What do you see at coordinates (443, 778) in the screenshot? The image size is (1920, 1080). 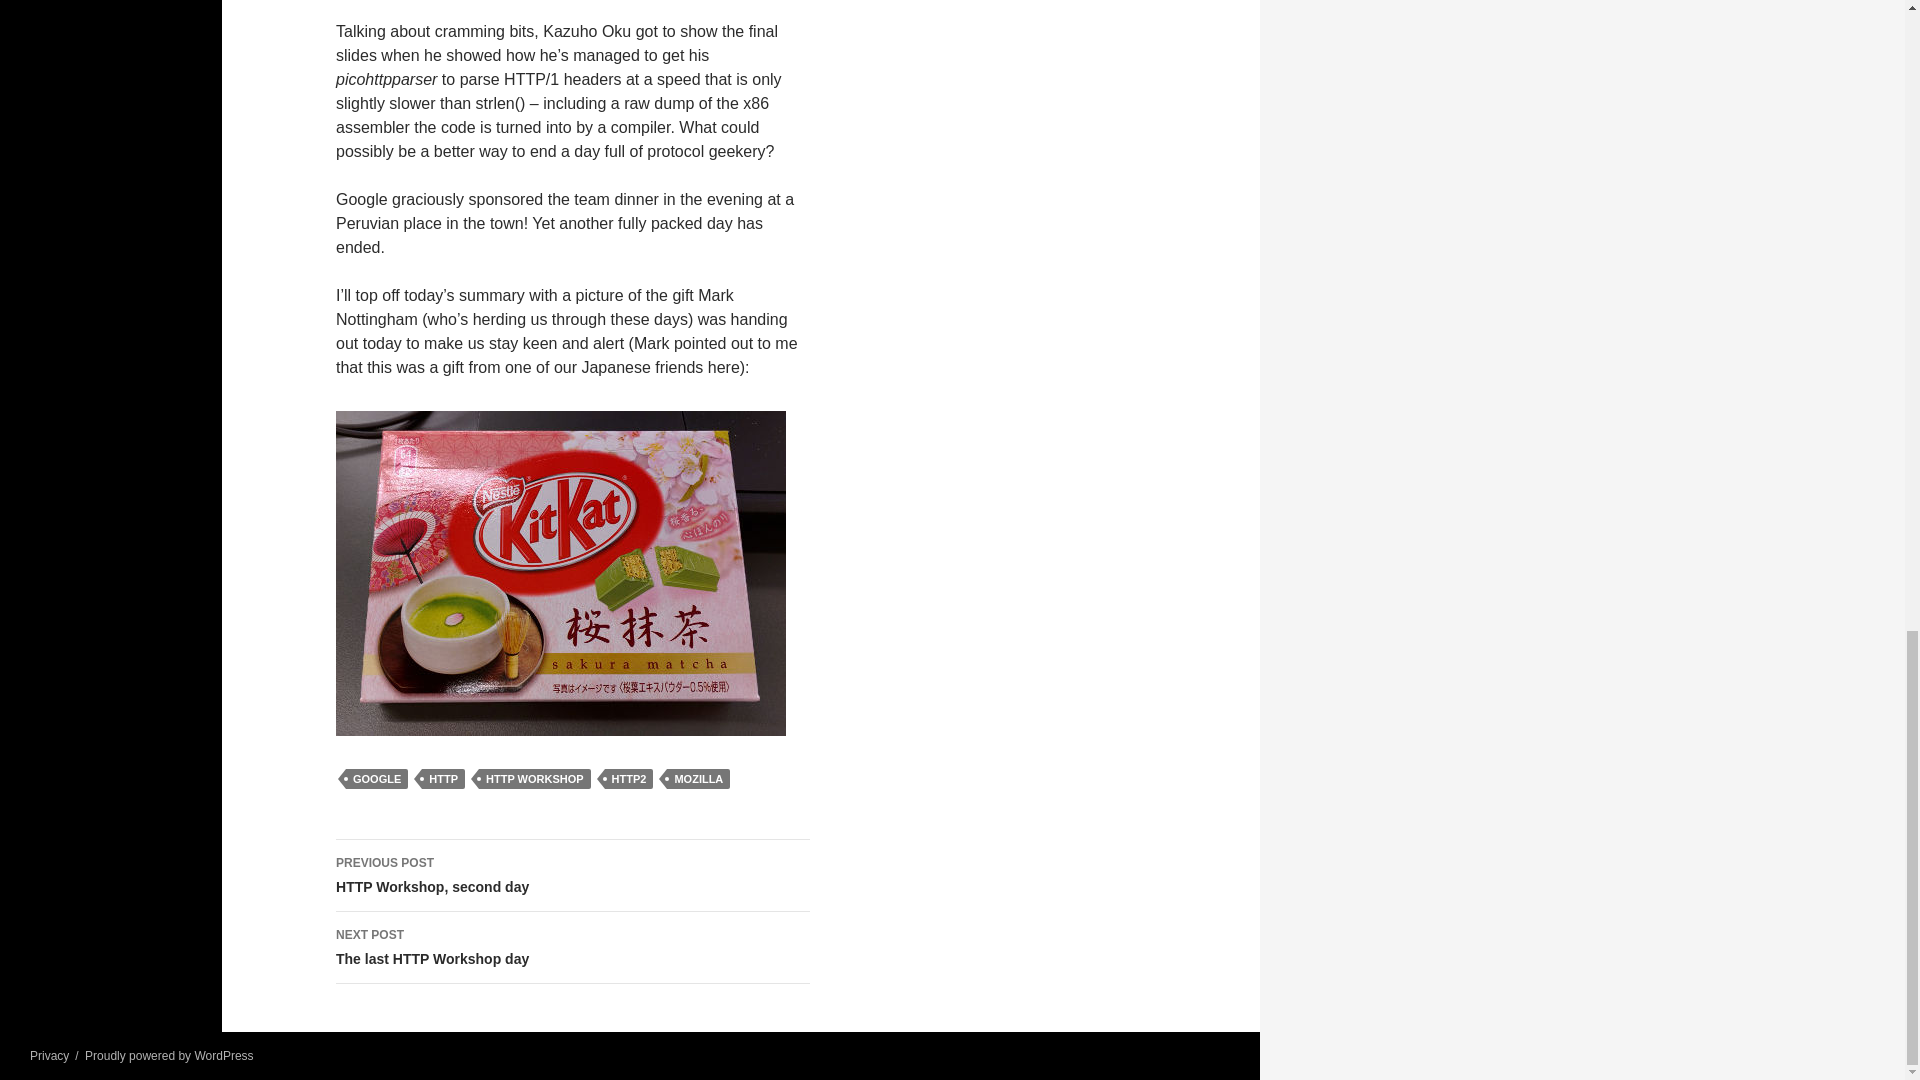 I see `HTTP WORKSHOP` at bounding box center [443, 778].